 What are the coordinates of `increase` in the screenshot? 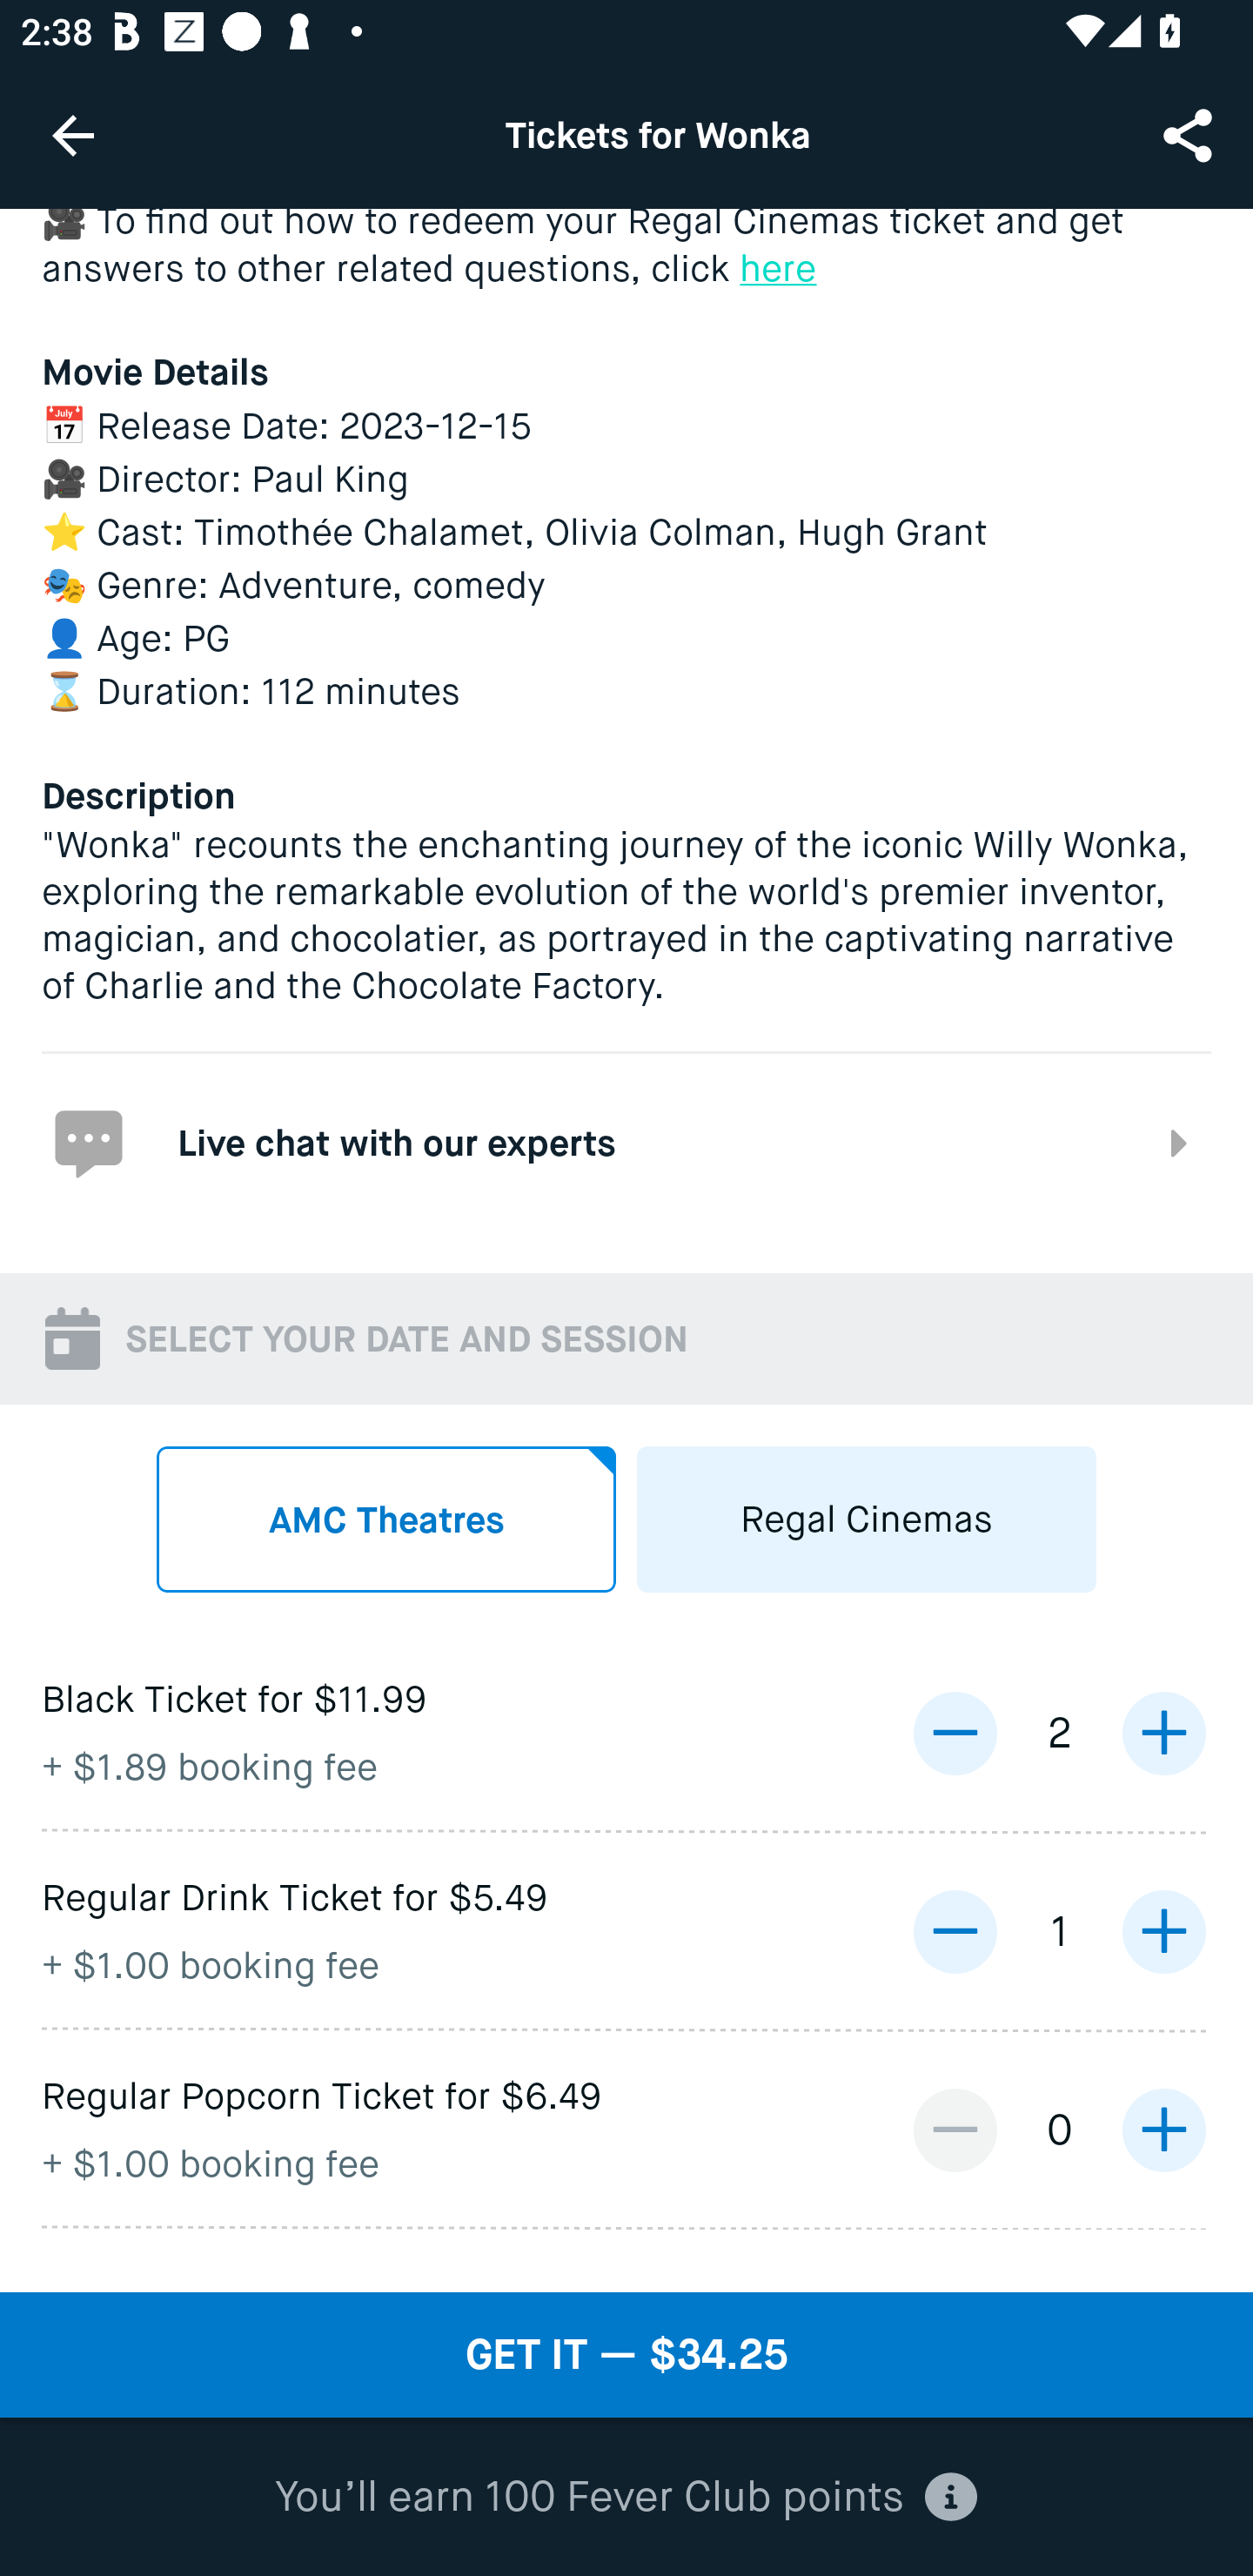 It's located at (1163, 2130).